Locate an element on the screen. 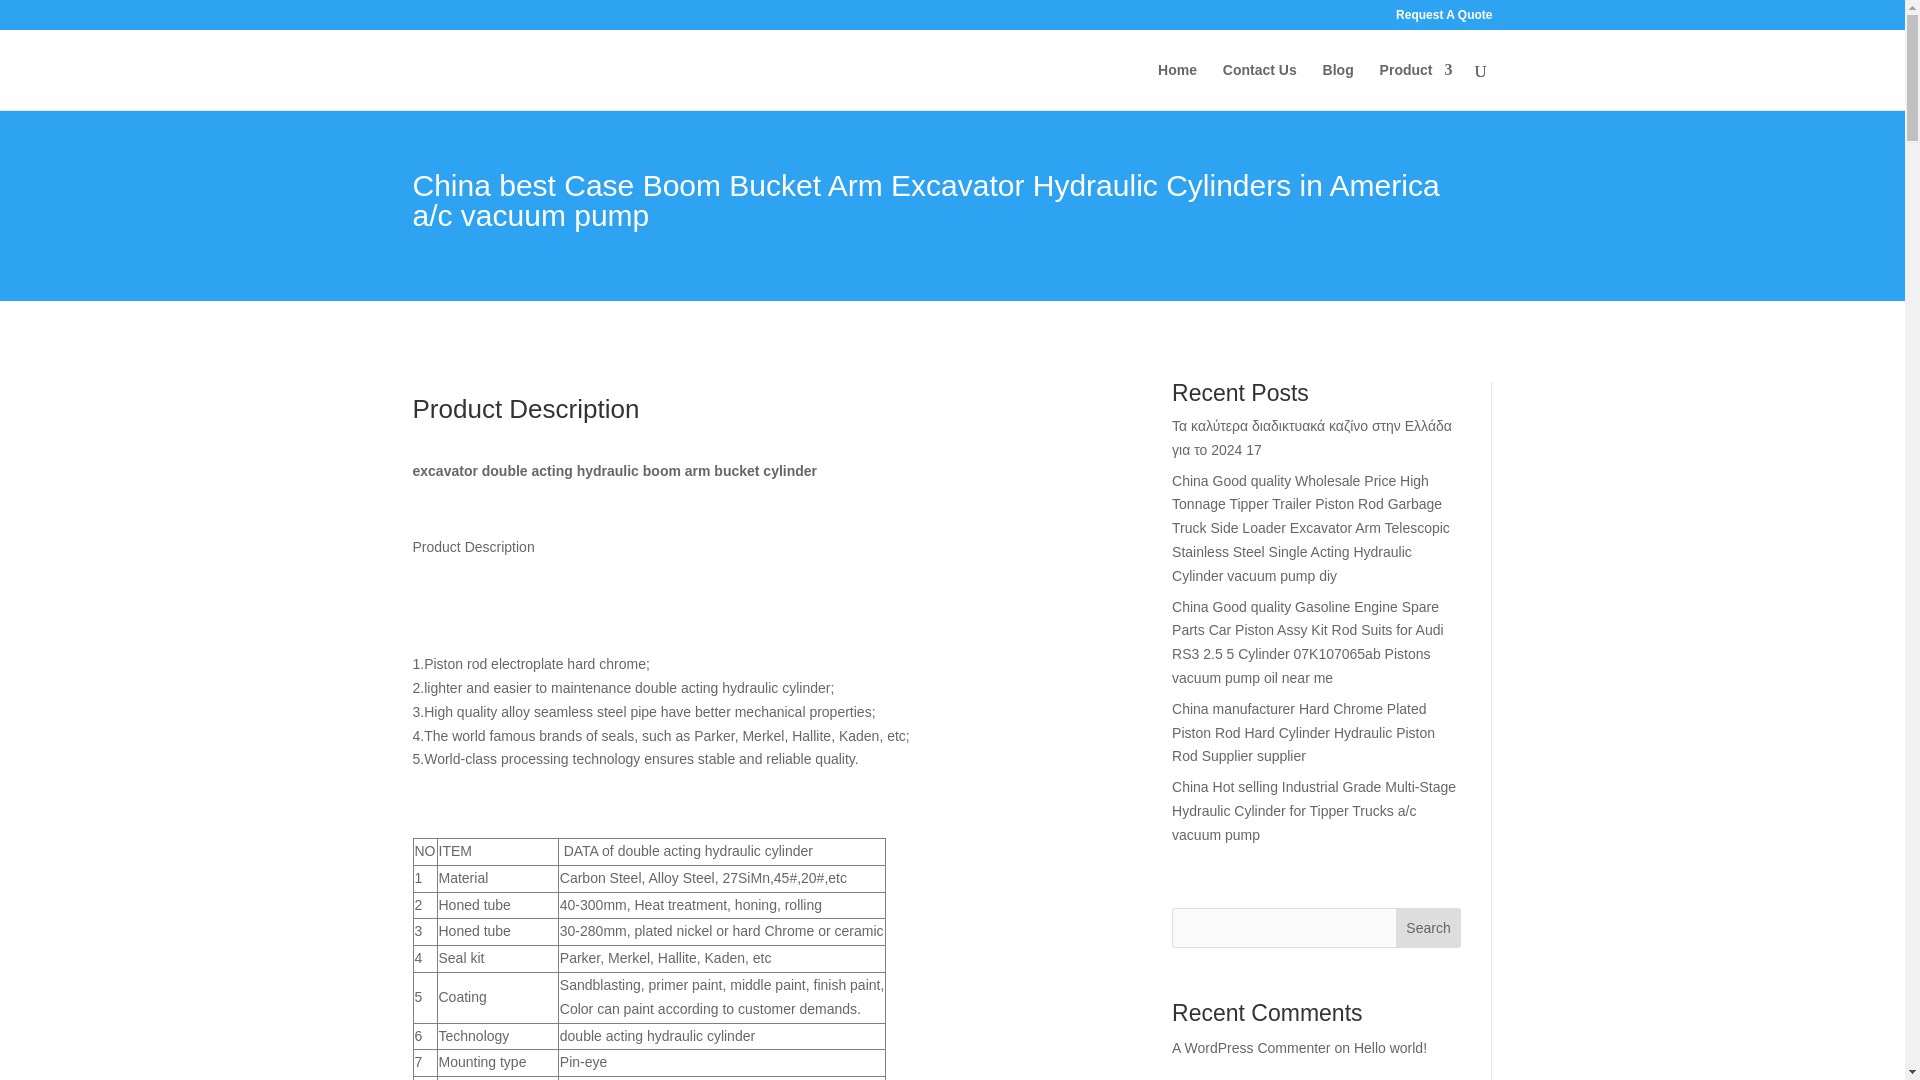 This screenshot has height=1080, width=1920. A WordPress Commenter is located at coordinates (1250, 1048).